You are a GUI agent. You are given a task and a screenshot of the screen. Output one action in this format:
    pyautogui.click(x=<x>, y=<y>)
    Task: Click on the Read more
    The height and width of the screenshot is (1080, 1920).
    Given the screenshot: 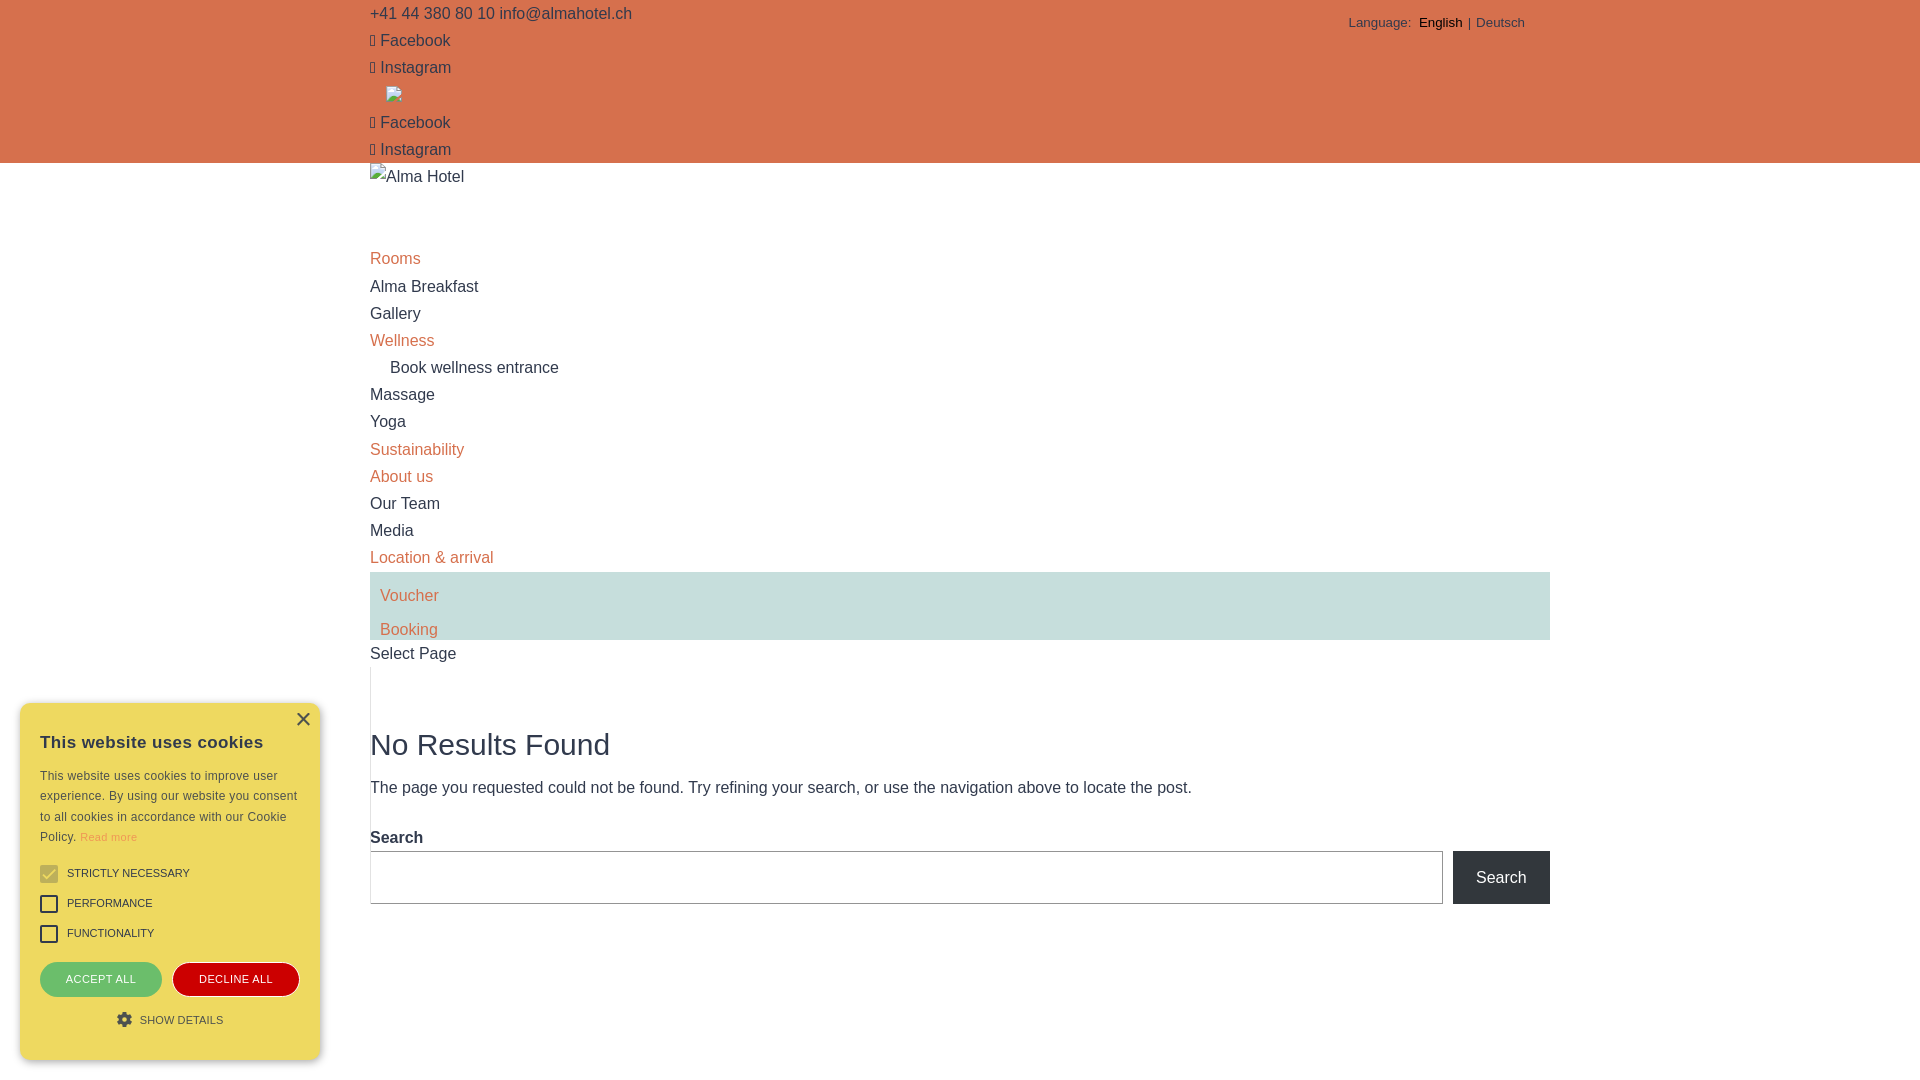 What is the action you would take?
    pyautogui.click(x=108, y=837)
    